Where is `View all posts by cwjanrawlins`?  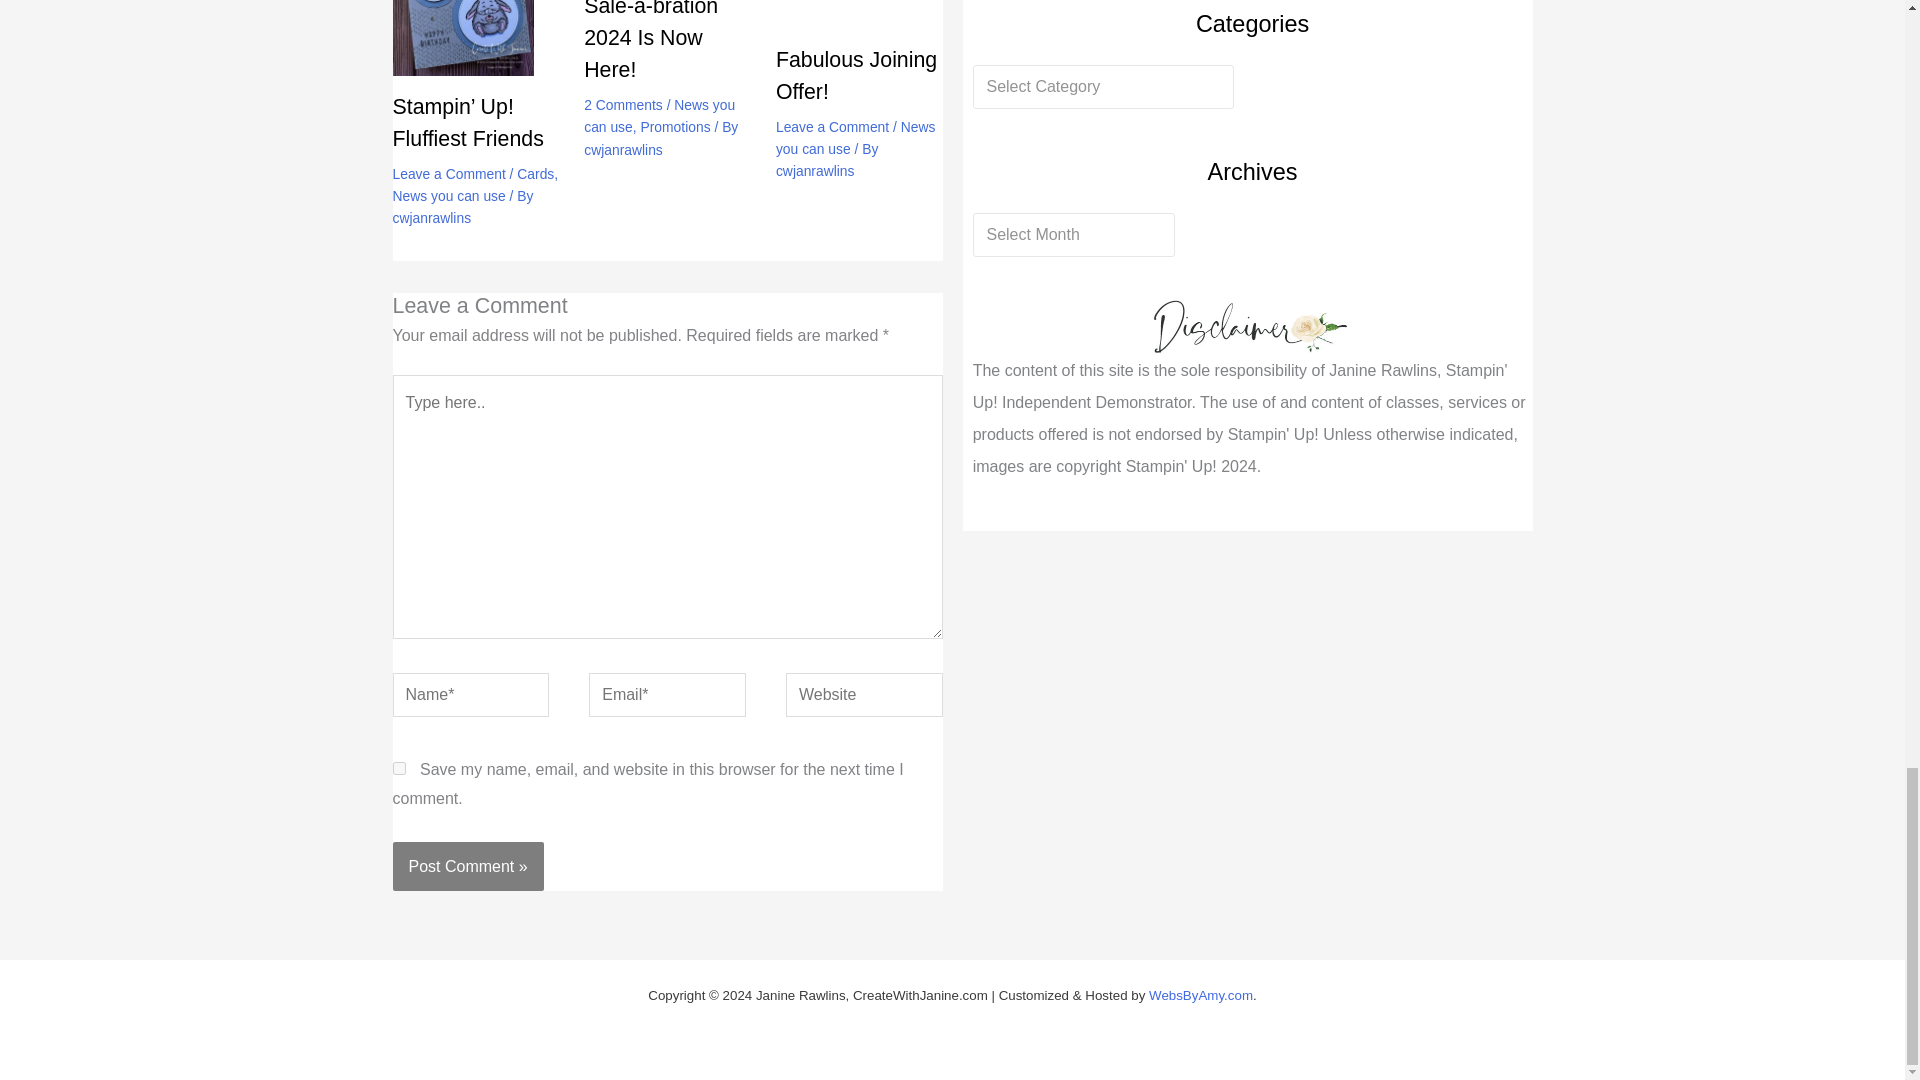
View all posts by cwjanrawlins is located at coordinates (622, 149).